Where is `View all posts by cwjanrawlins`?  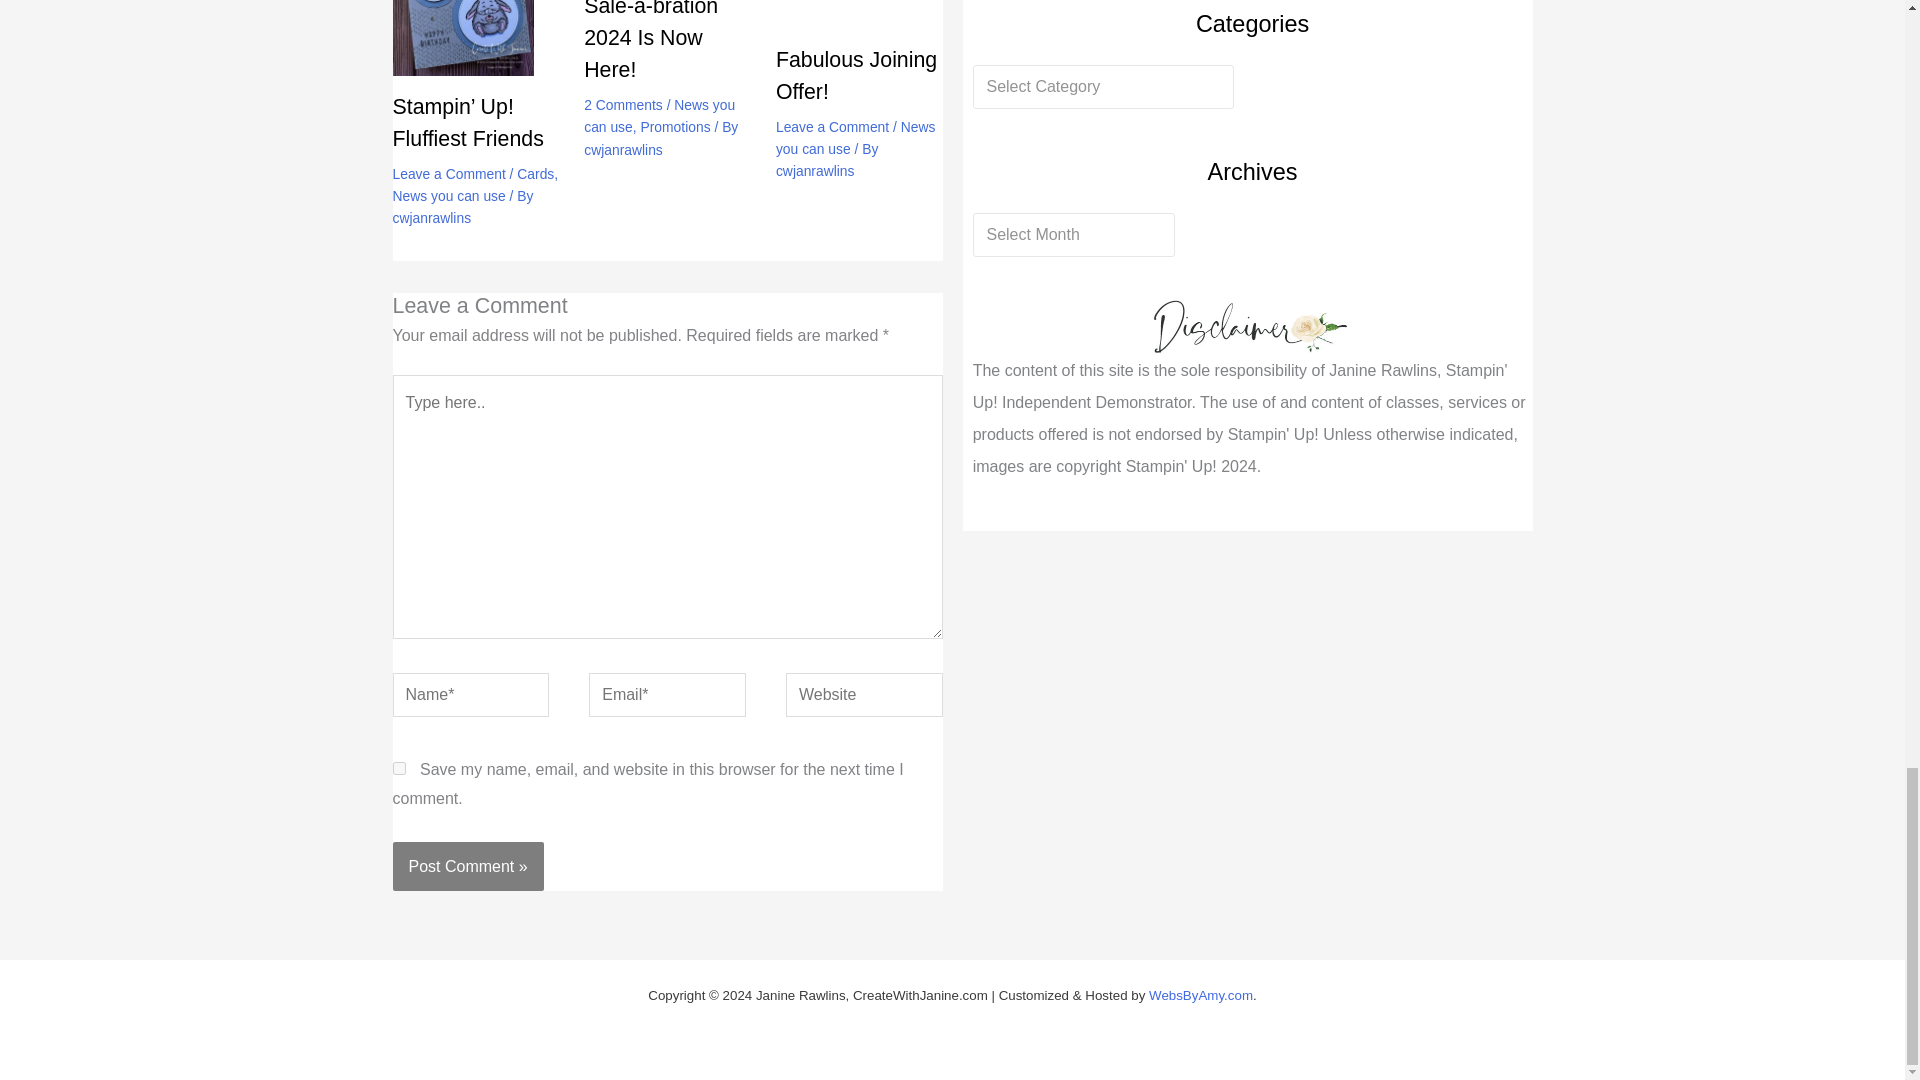
View all posts by cwjanrawlins is located at coordinates (622, 149).